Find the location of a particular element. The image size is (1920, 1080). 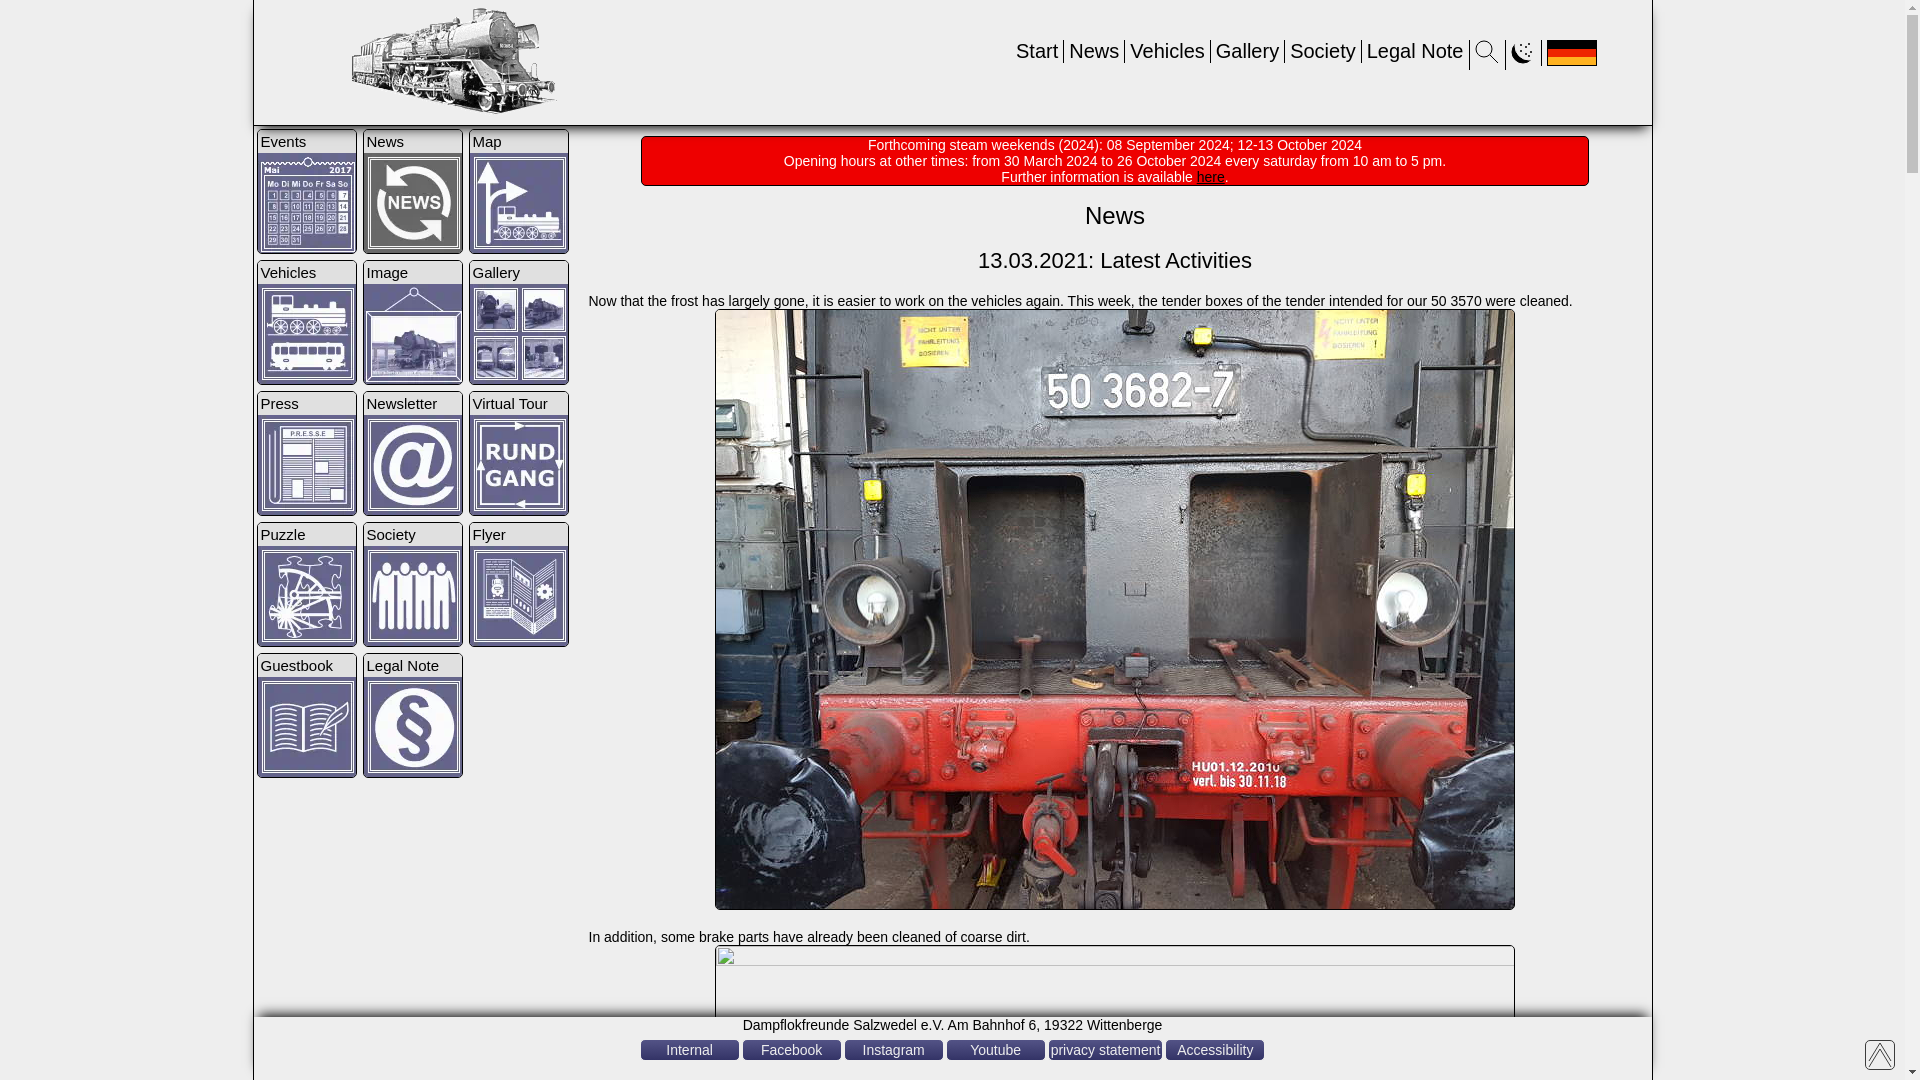

Gallery is located at coordinates (1246, 50).